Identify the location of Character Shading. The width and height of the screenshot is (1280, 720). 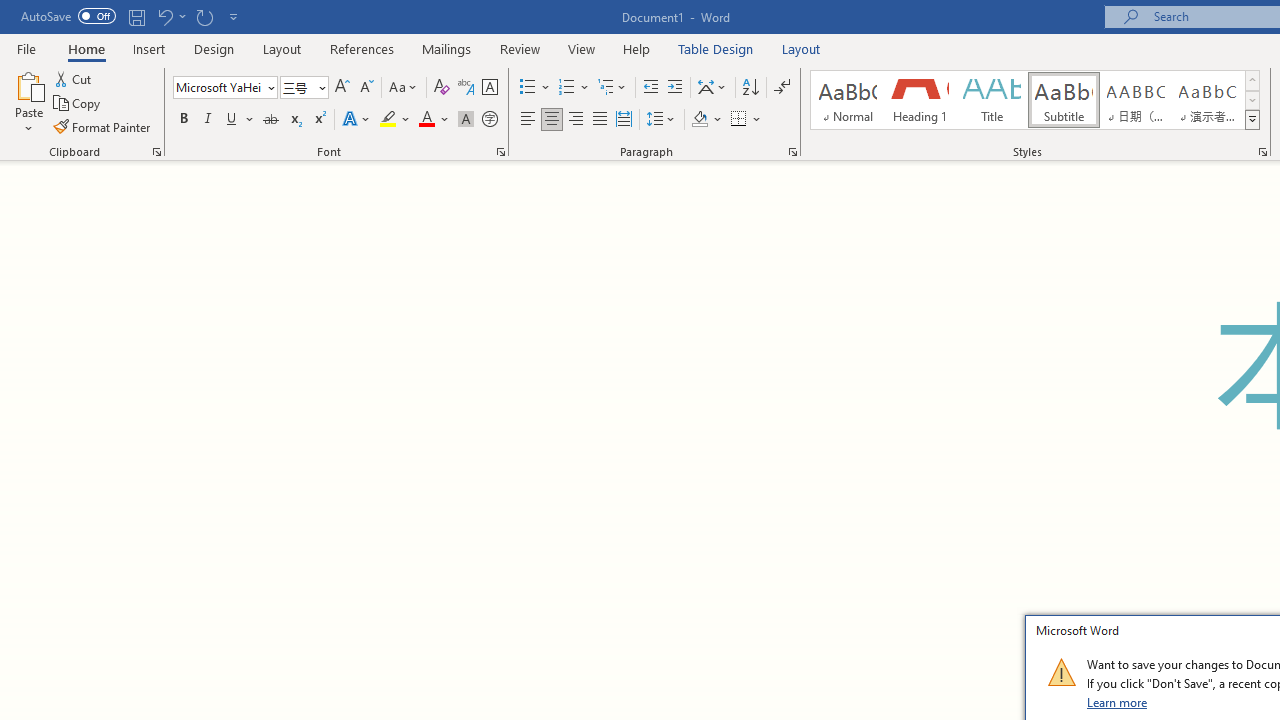
(466, 120).